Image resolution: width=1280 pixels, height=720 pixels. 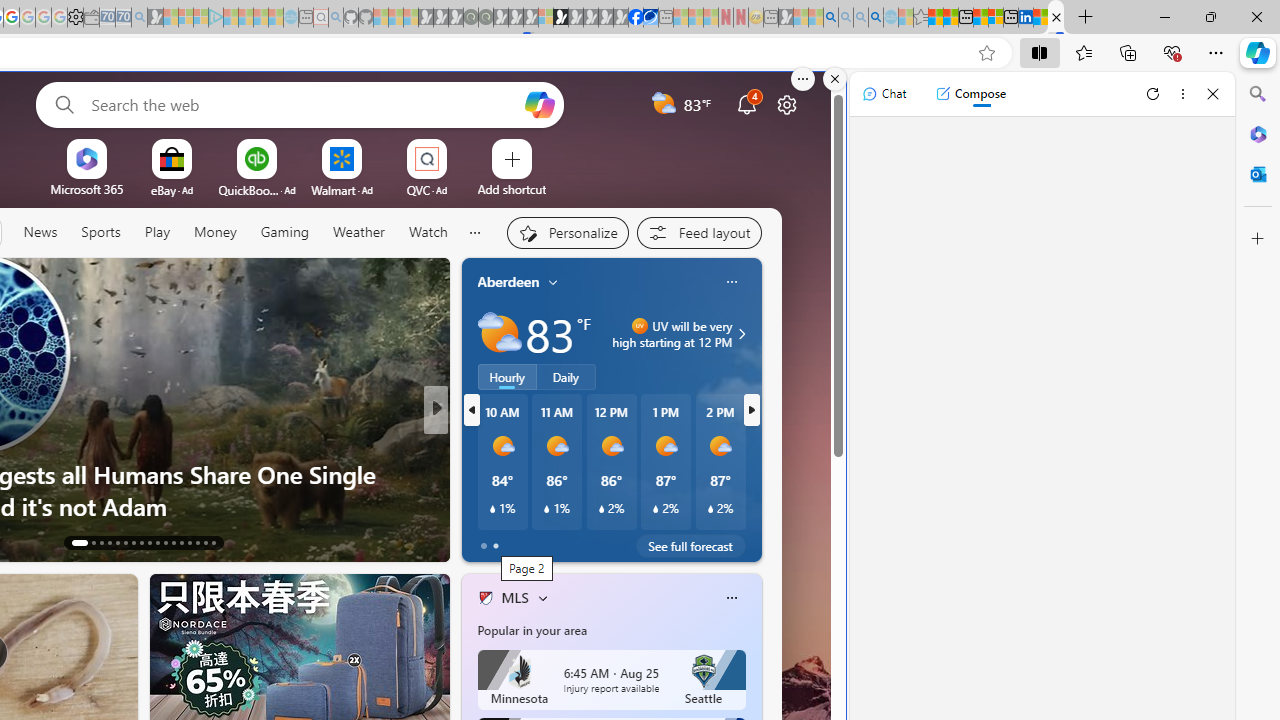 What do you see at coordinates (484, 541) in the screenshot?
I see `2 Like` at bounding box center [484, 541].